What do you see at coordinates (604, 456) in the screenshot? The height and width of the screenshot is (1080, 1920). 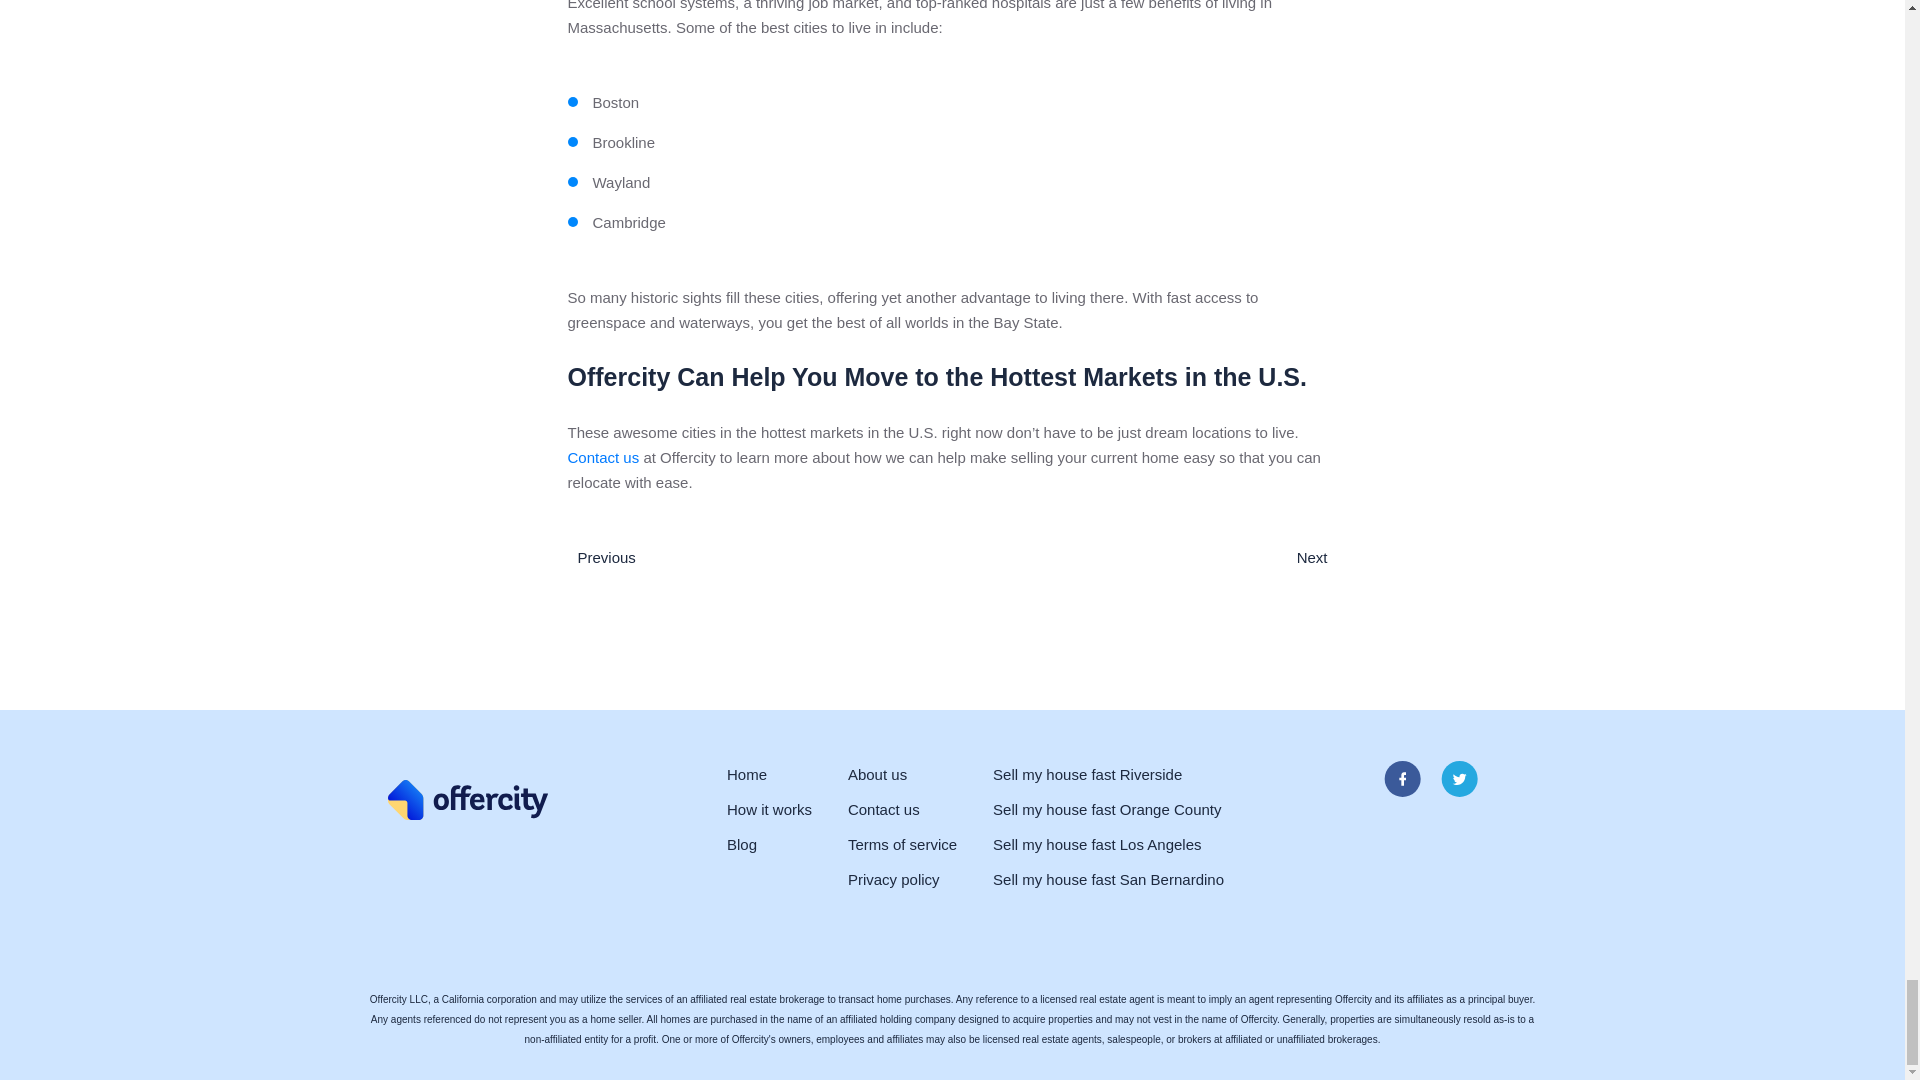 I see `Contact us` at bounding box center [604, 456].